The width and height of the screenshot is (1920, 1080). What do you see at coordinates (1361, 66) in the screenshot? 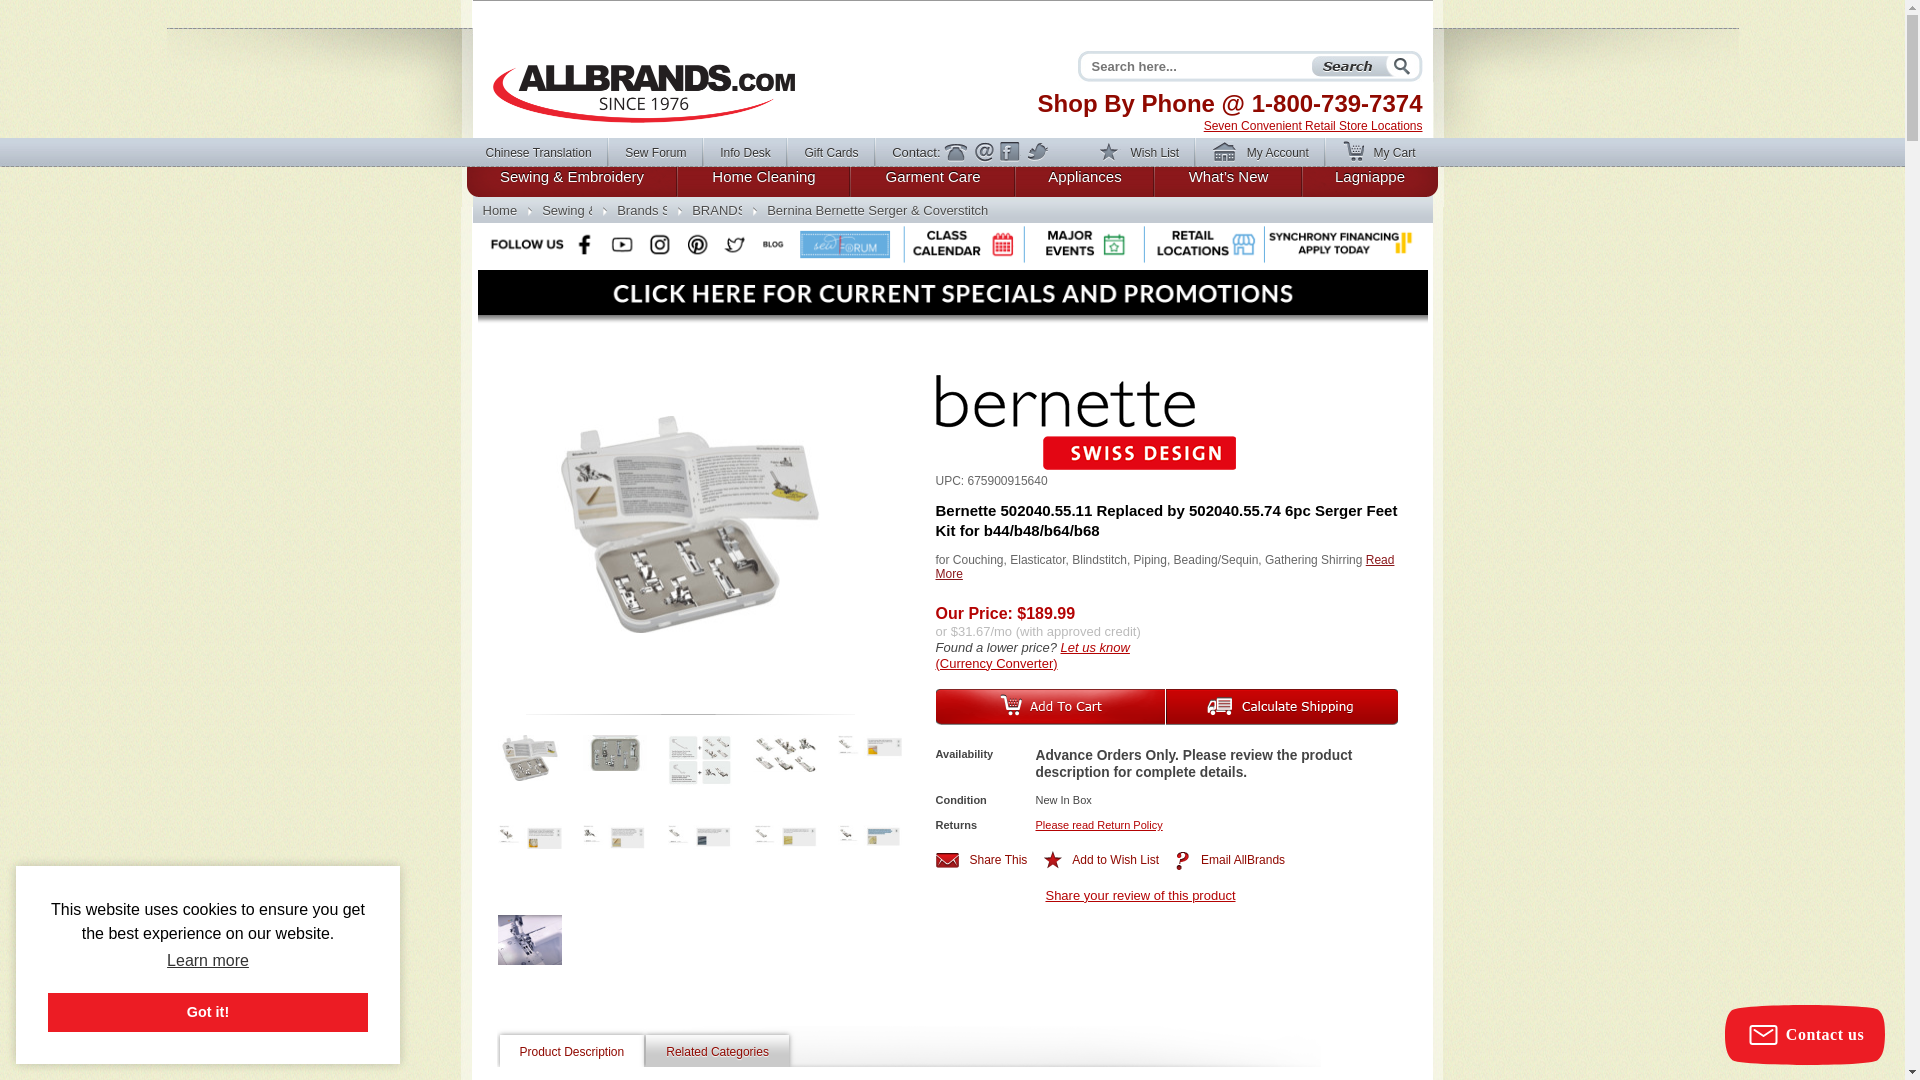
I see `Search` at bounding box center [1361, 66].